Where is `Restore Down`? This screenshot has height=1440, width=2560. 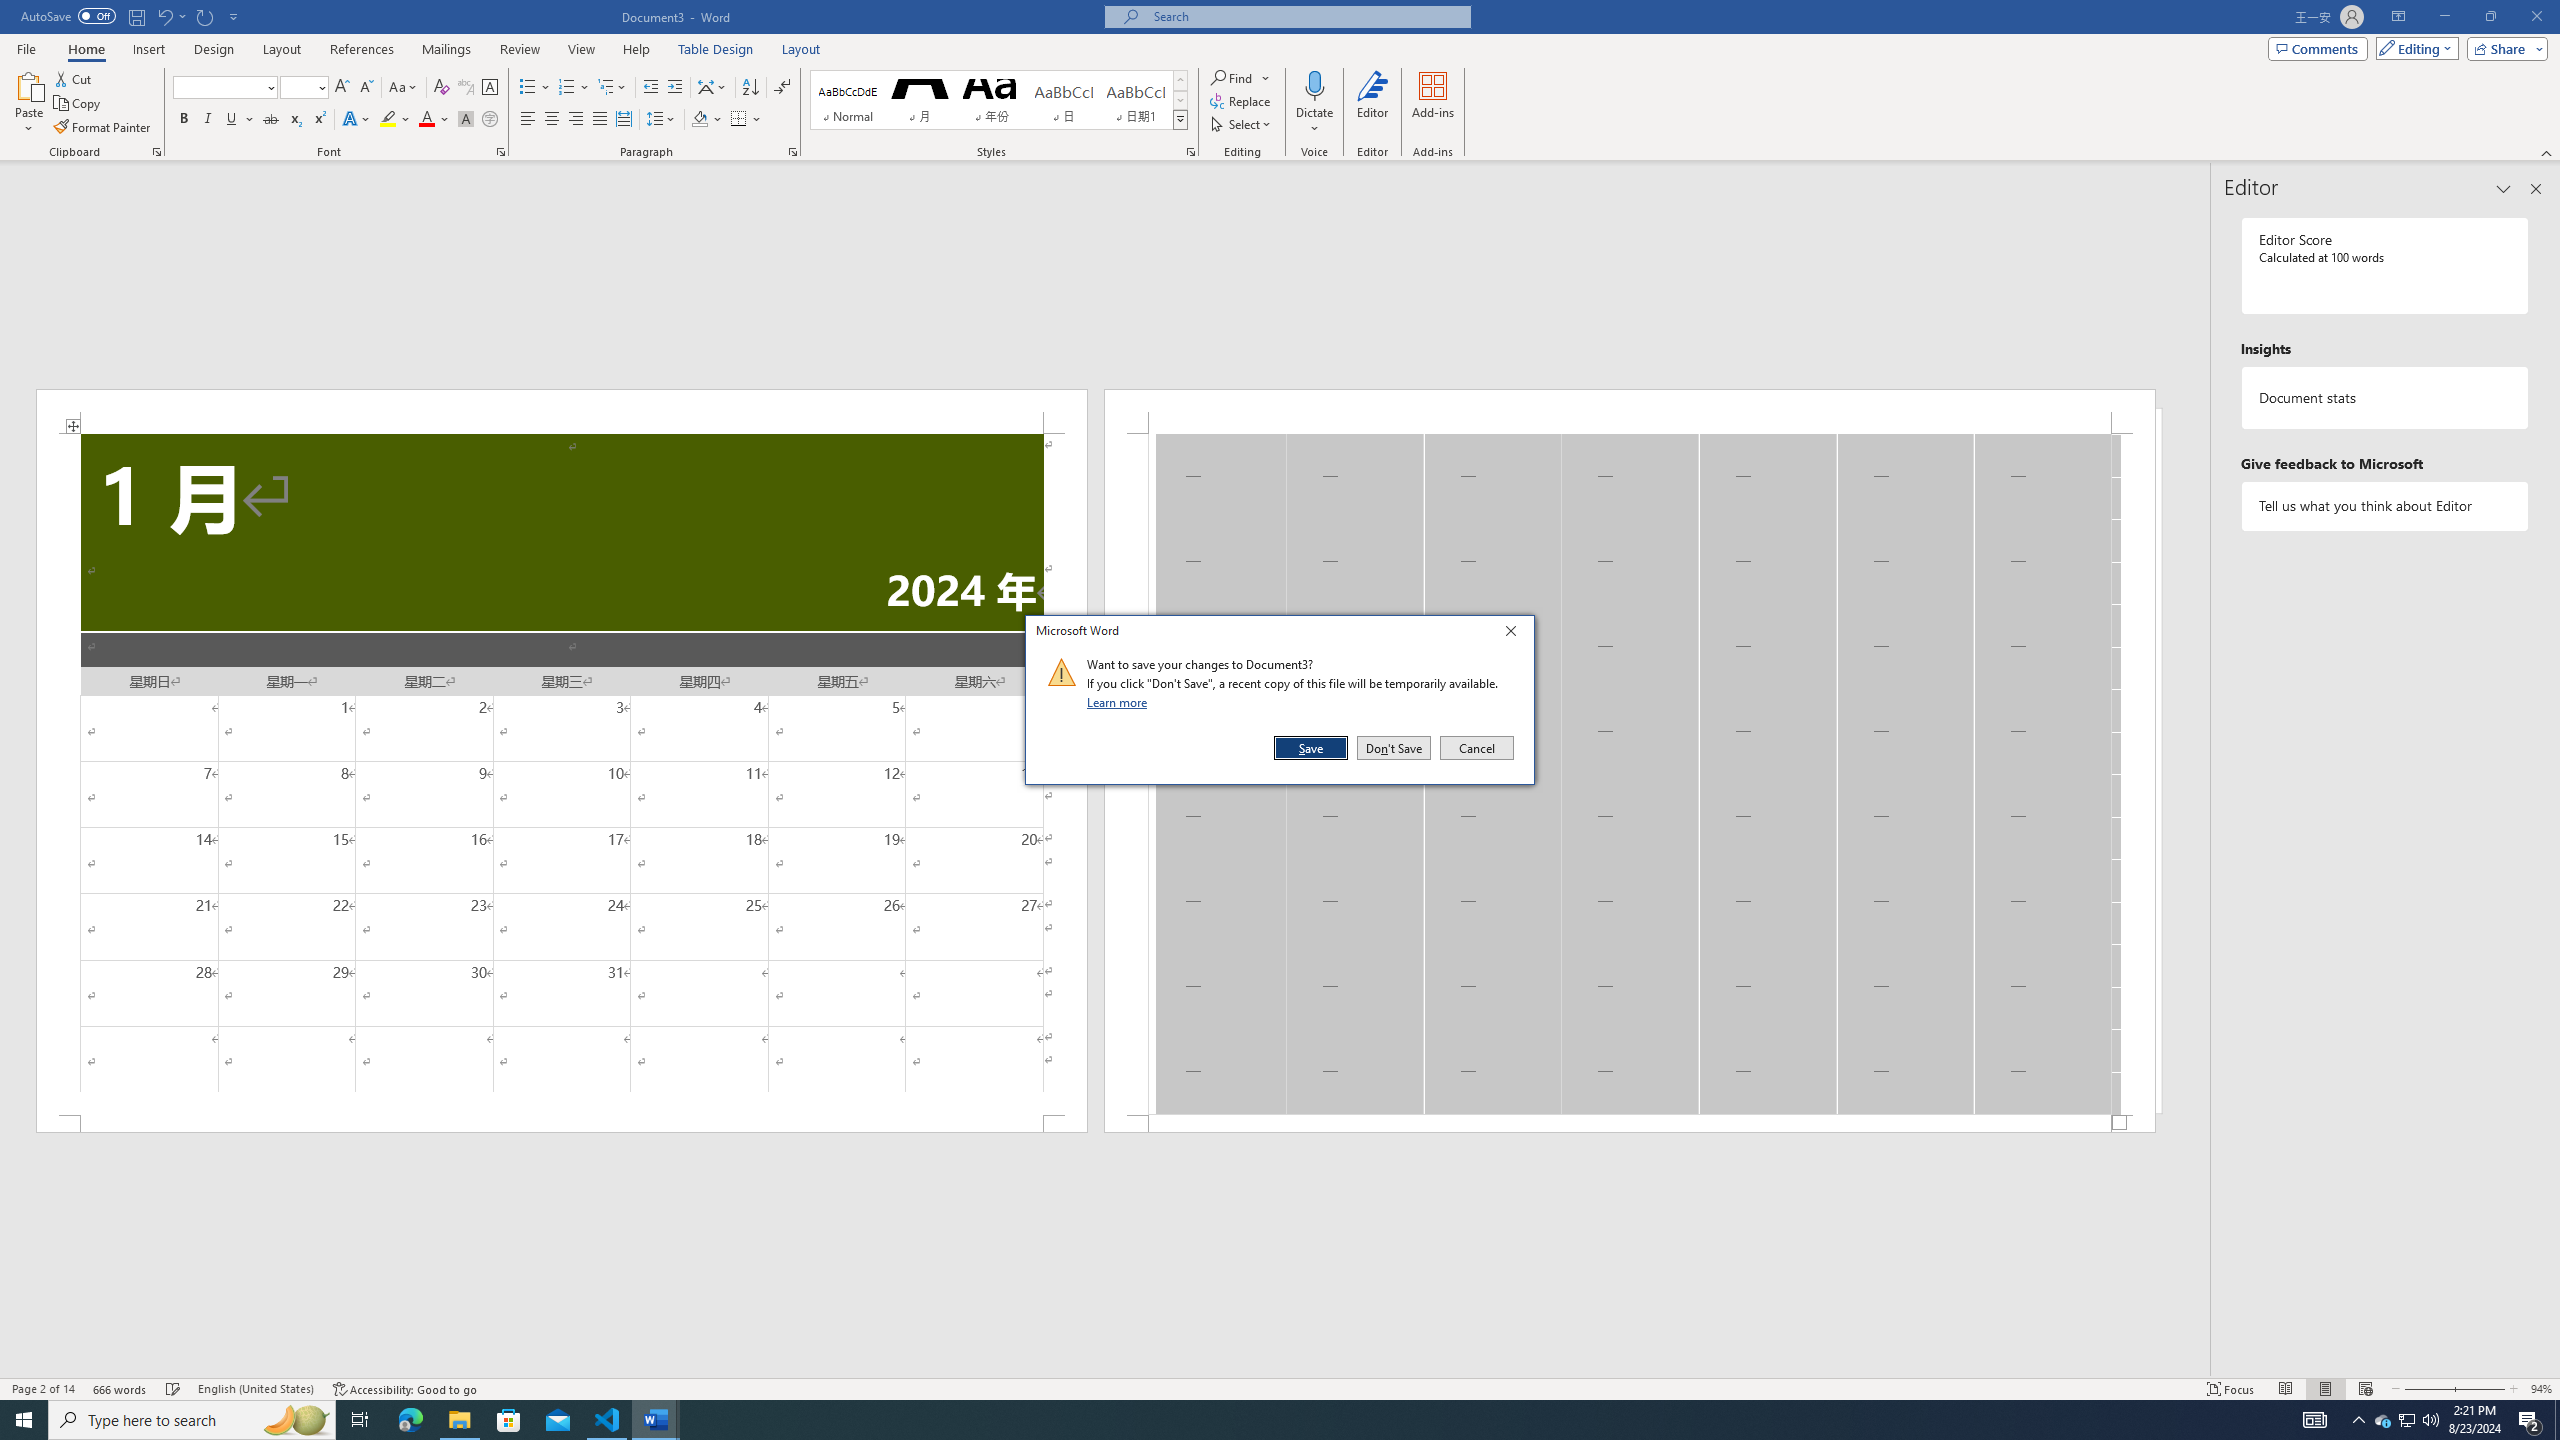 Restore Down is located at coordinates (2490, 17).